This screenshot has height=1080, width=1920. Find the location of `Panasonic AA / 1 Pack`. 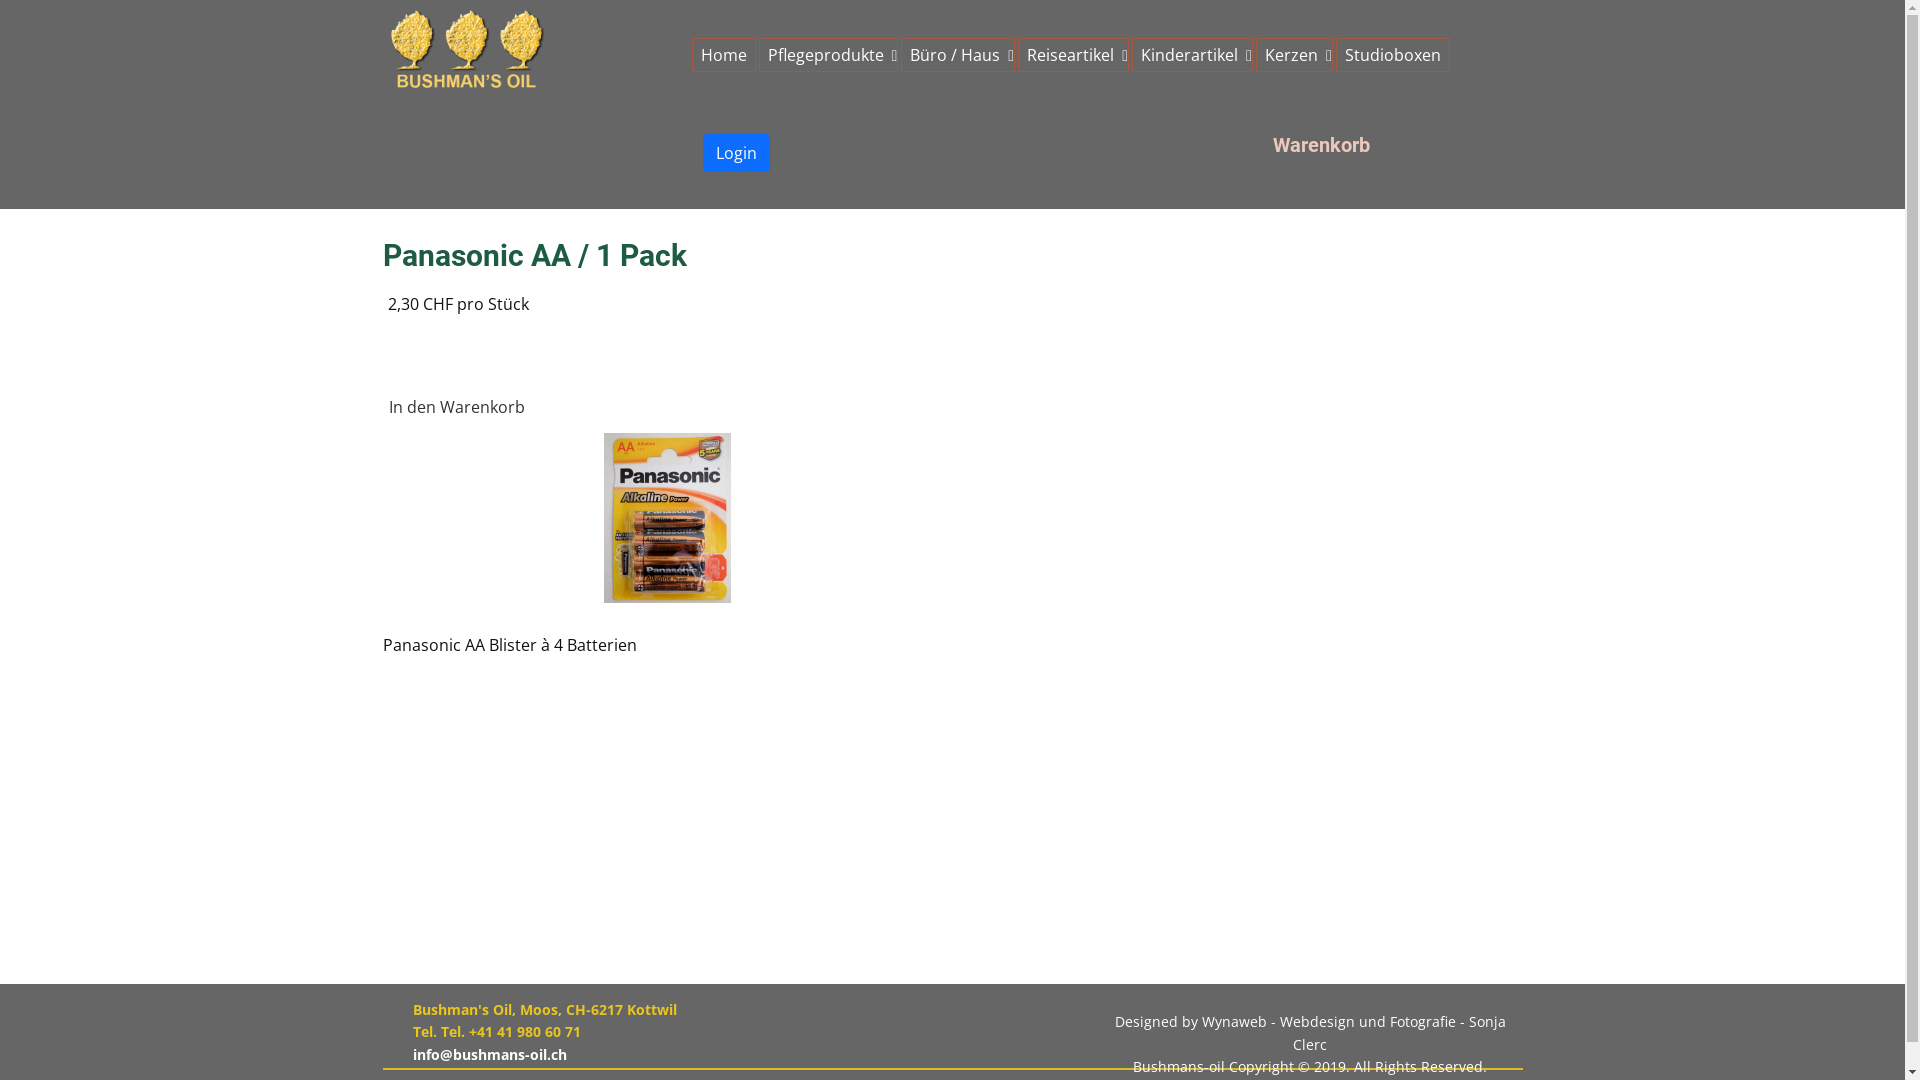

Panasonic AA / 1 Pack is located at coordinates (667, 516).